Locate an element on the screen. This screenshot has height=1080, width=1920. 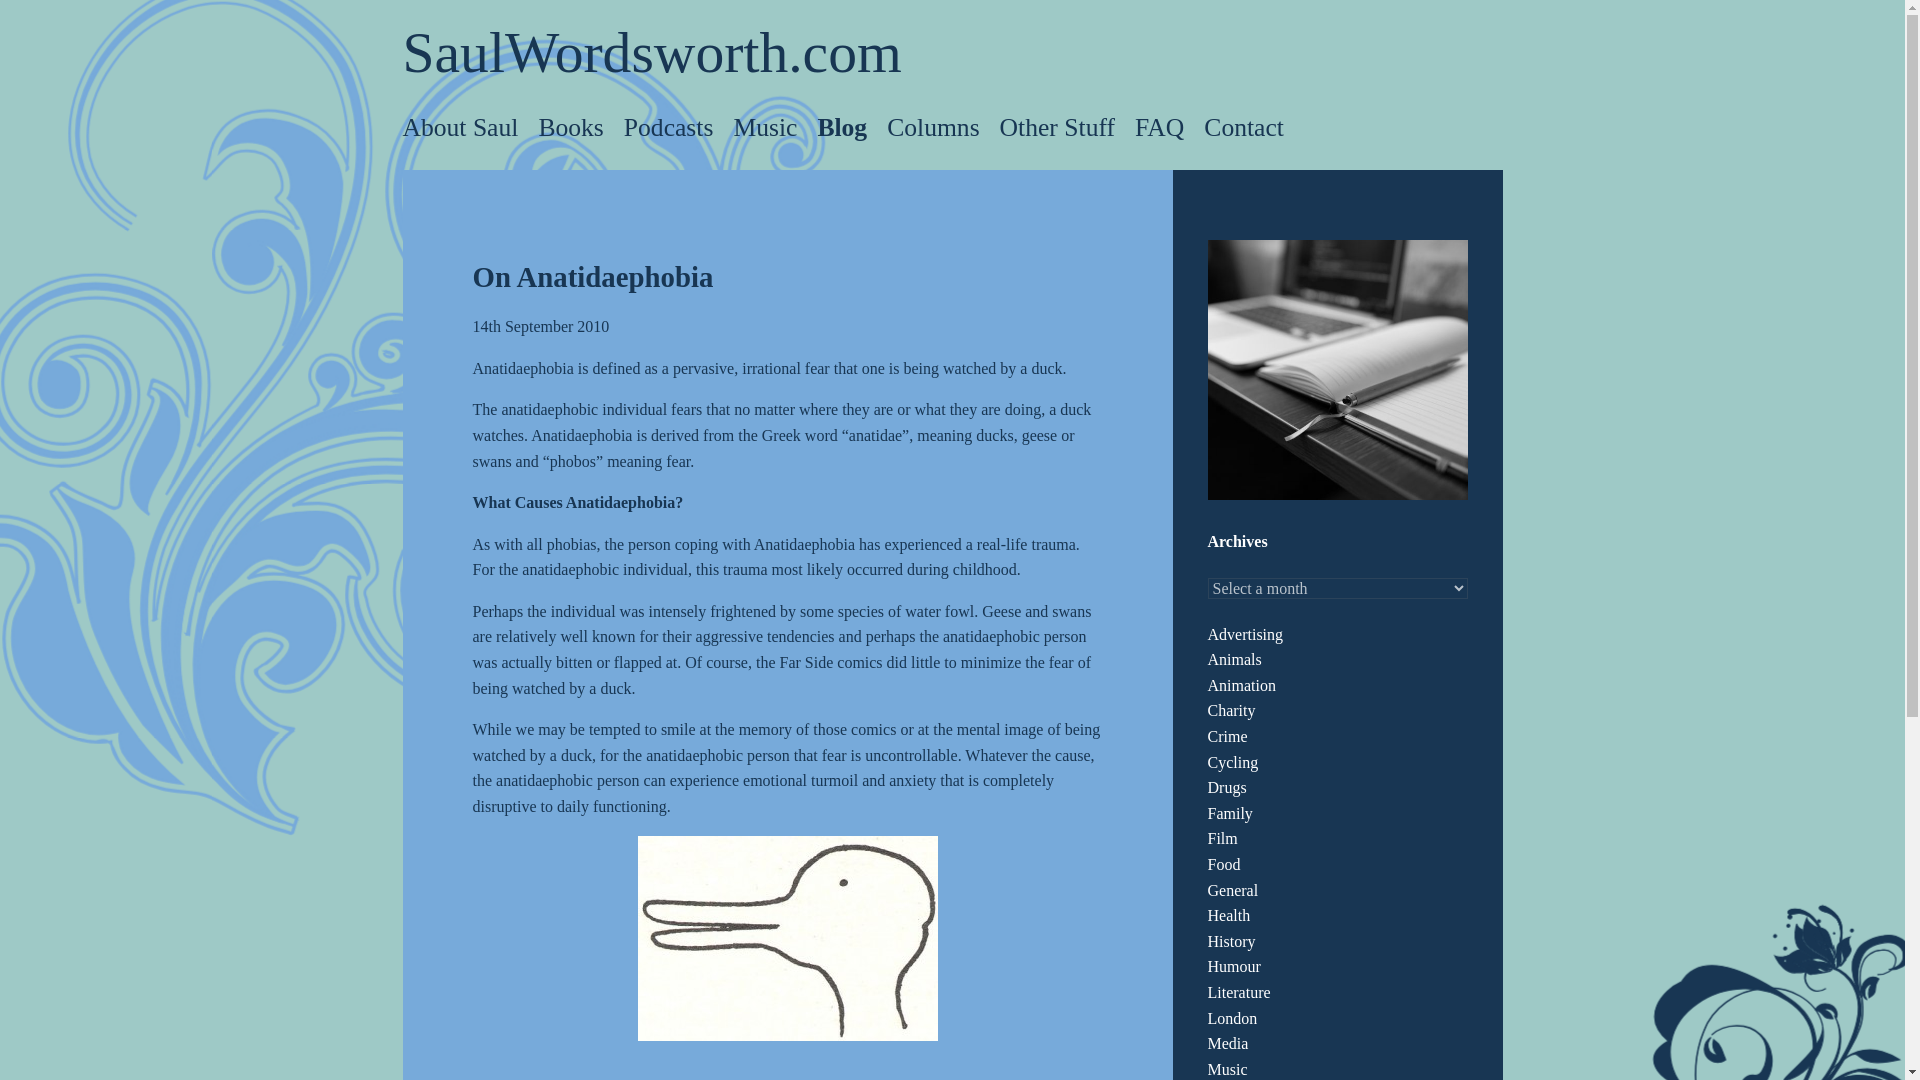
Health is located at coordinates (1229, 916).